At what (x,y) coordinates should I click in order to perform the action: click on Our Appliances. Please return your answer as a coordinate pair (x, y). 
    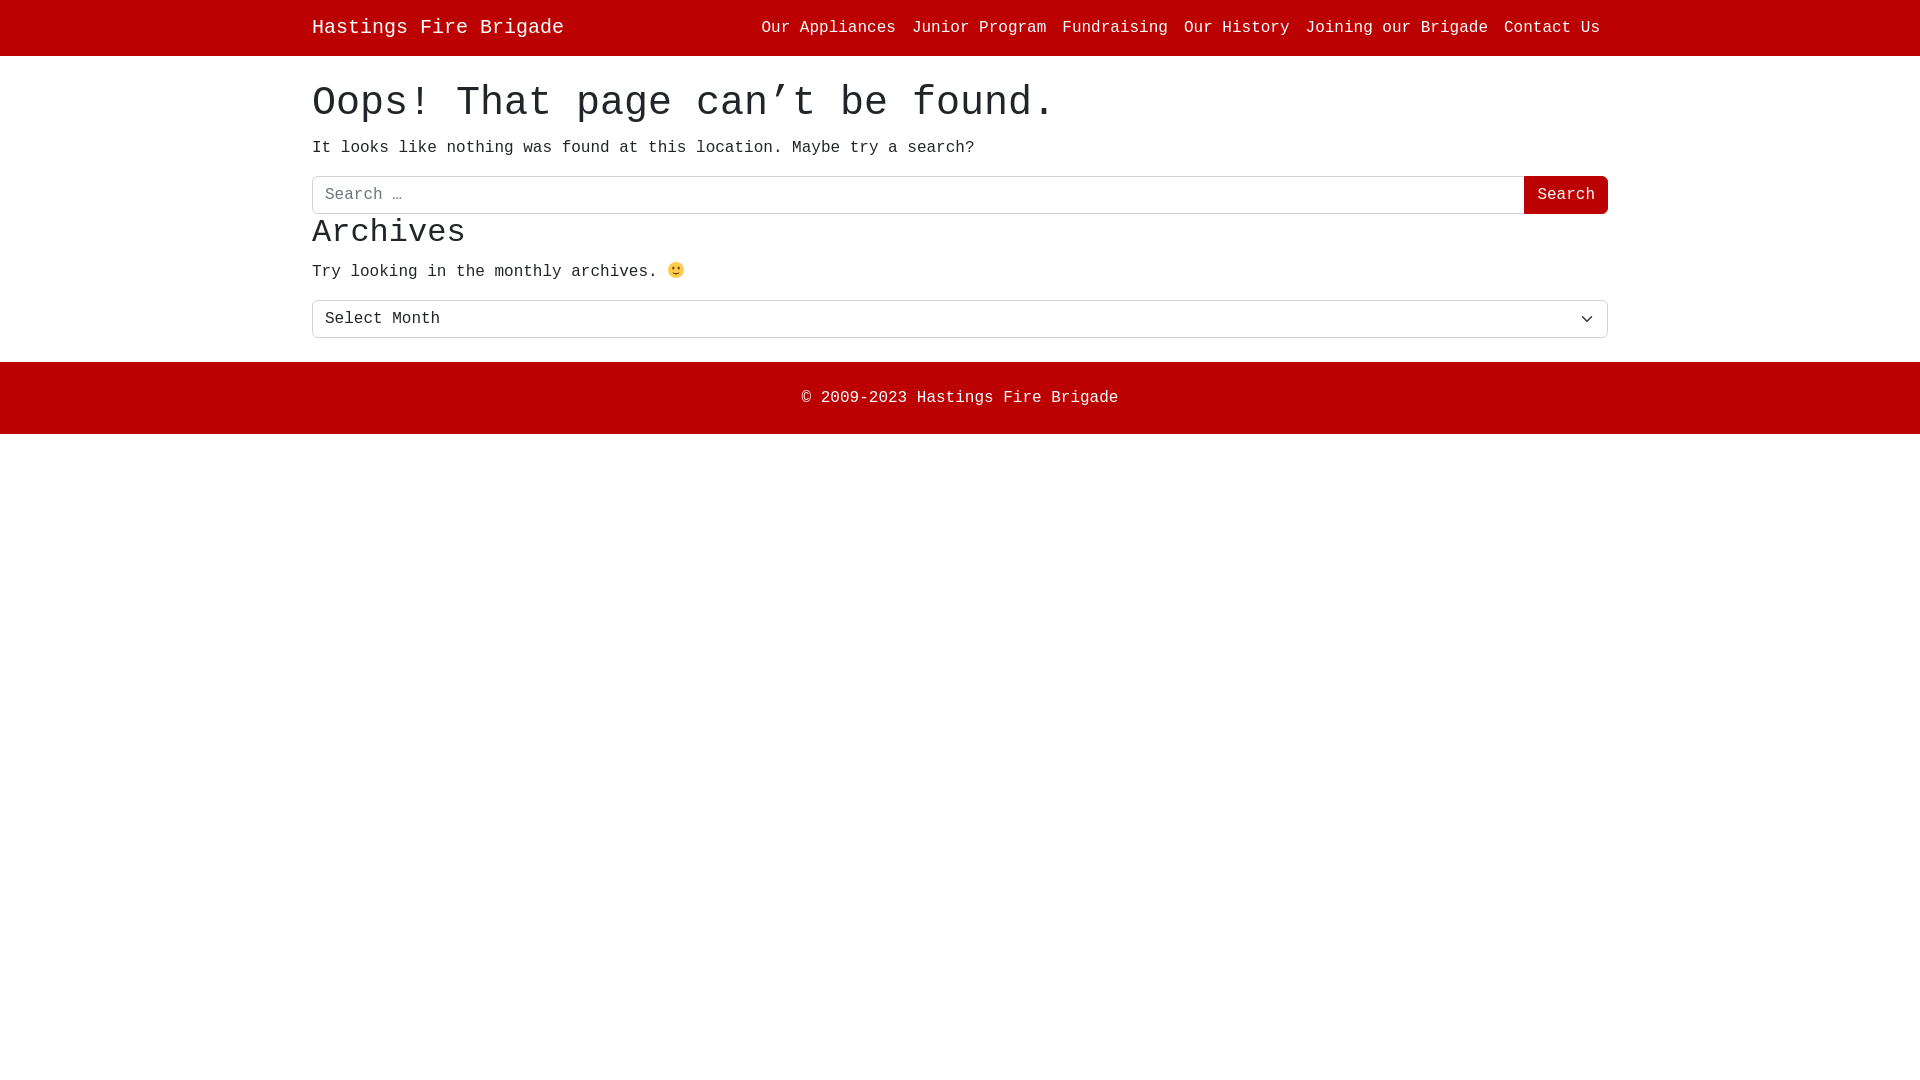
    Looking at the image, I should click on (828, 28).